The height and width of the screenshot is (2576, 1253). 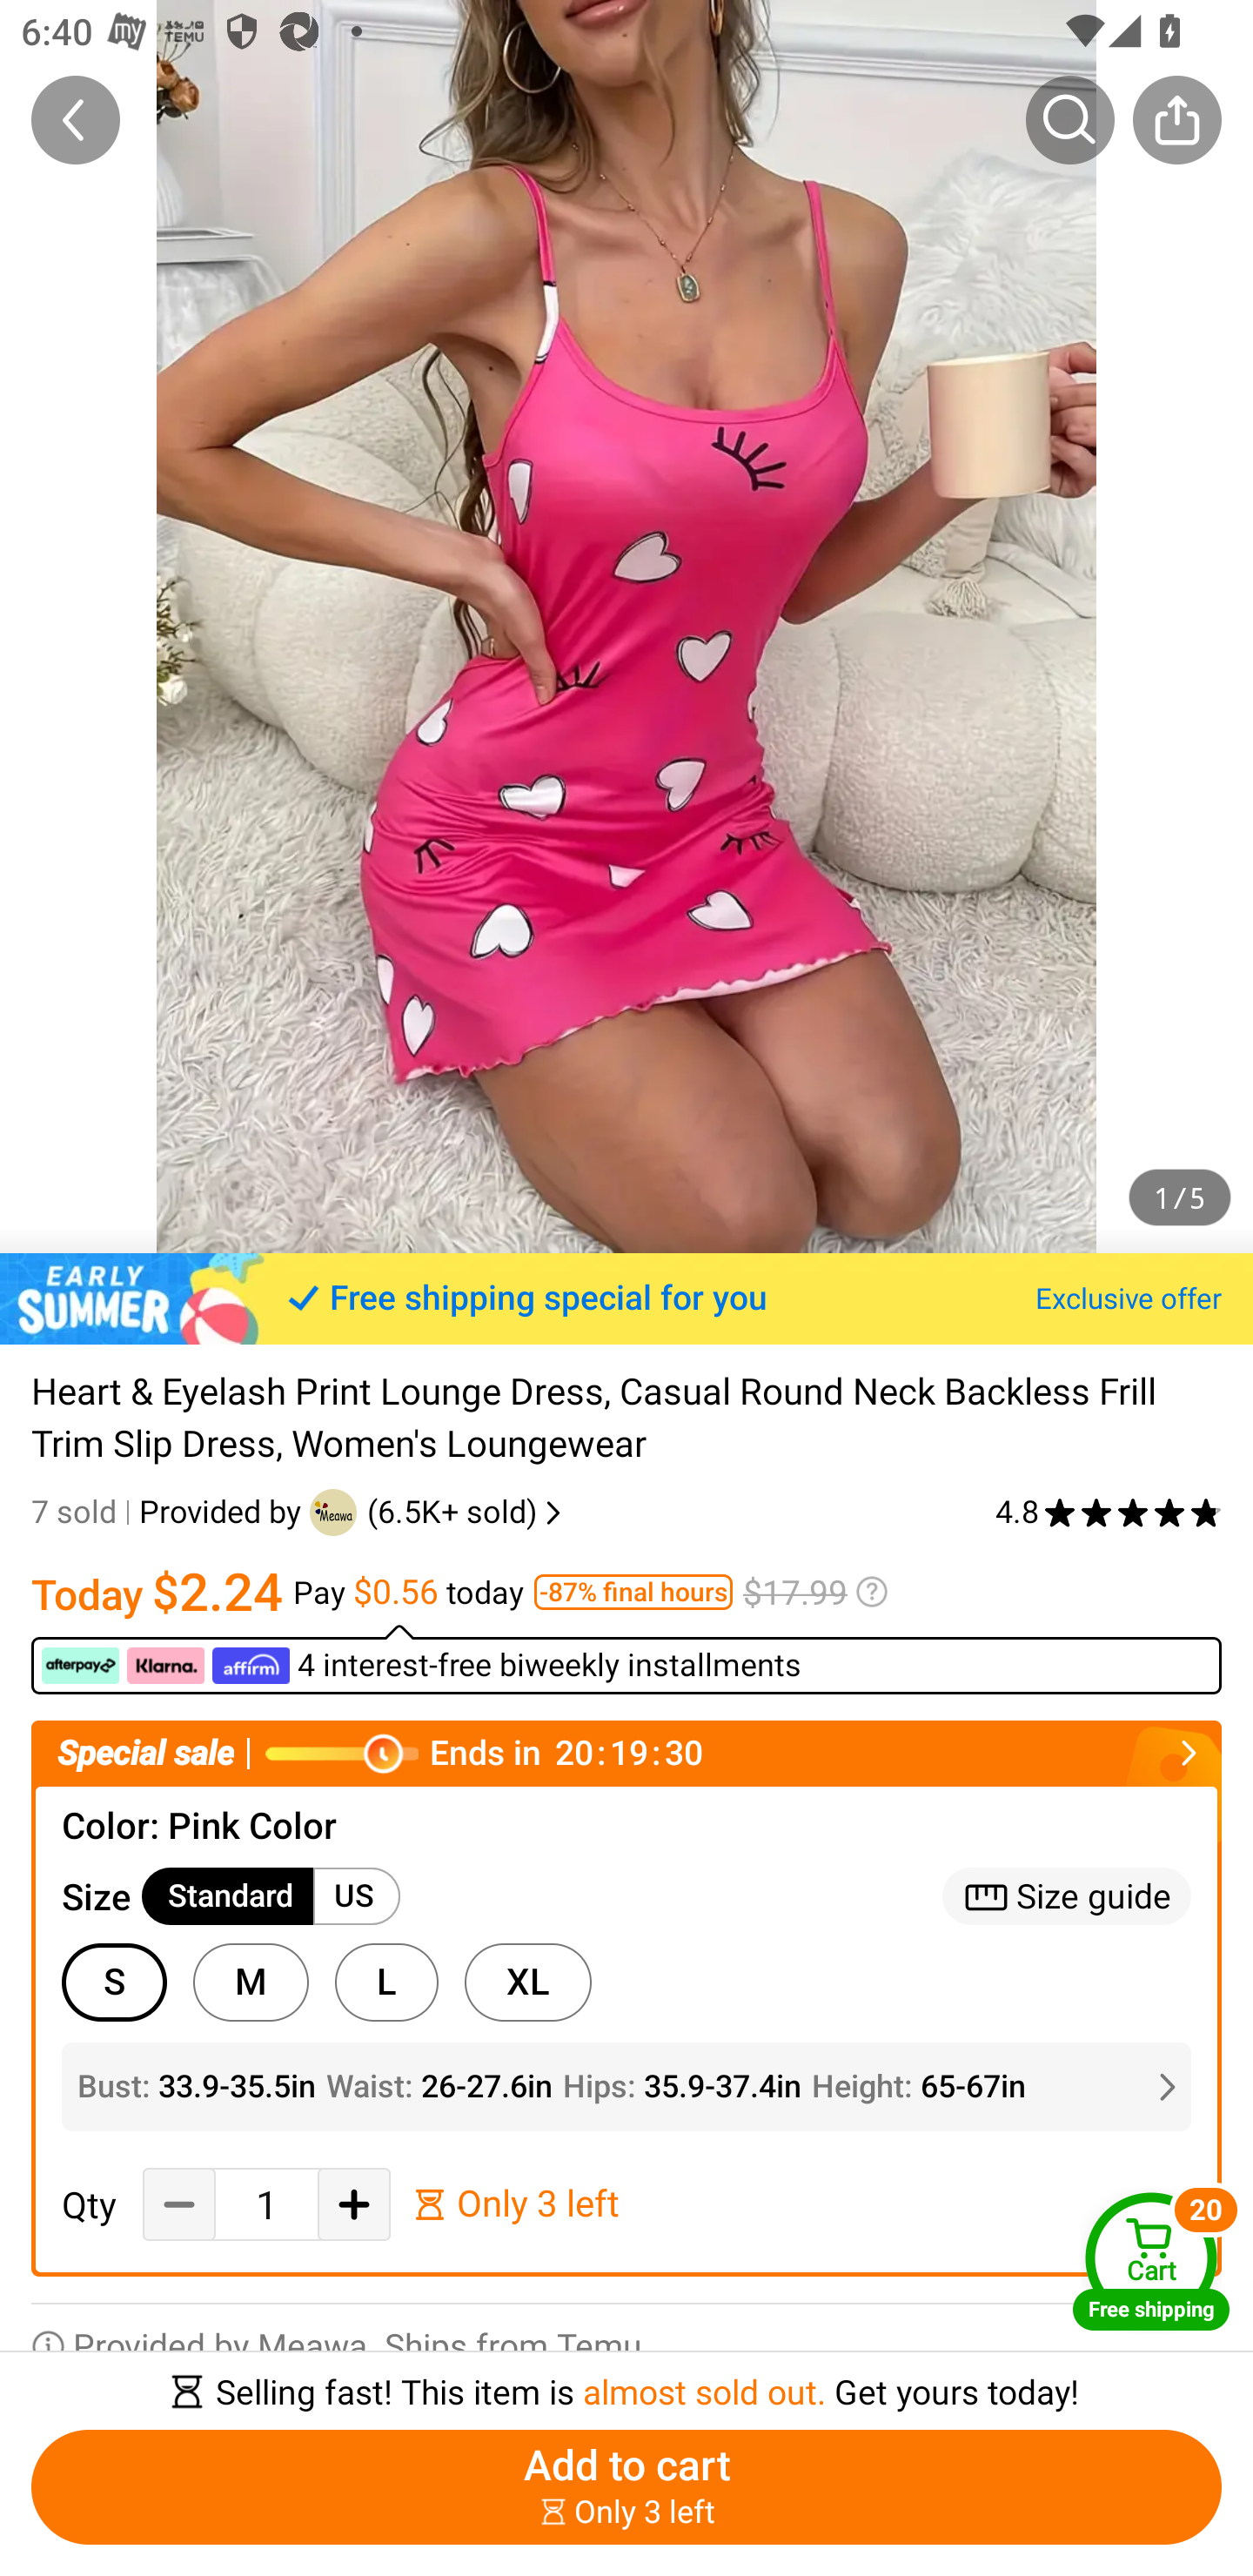 I want to click on Share, so click(x=1176, y=119).